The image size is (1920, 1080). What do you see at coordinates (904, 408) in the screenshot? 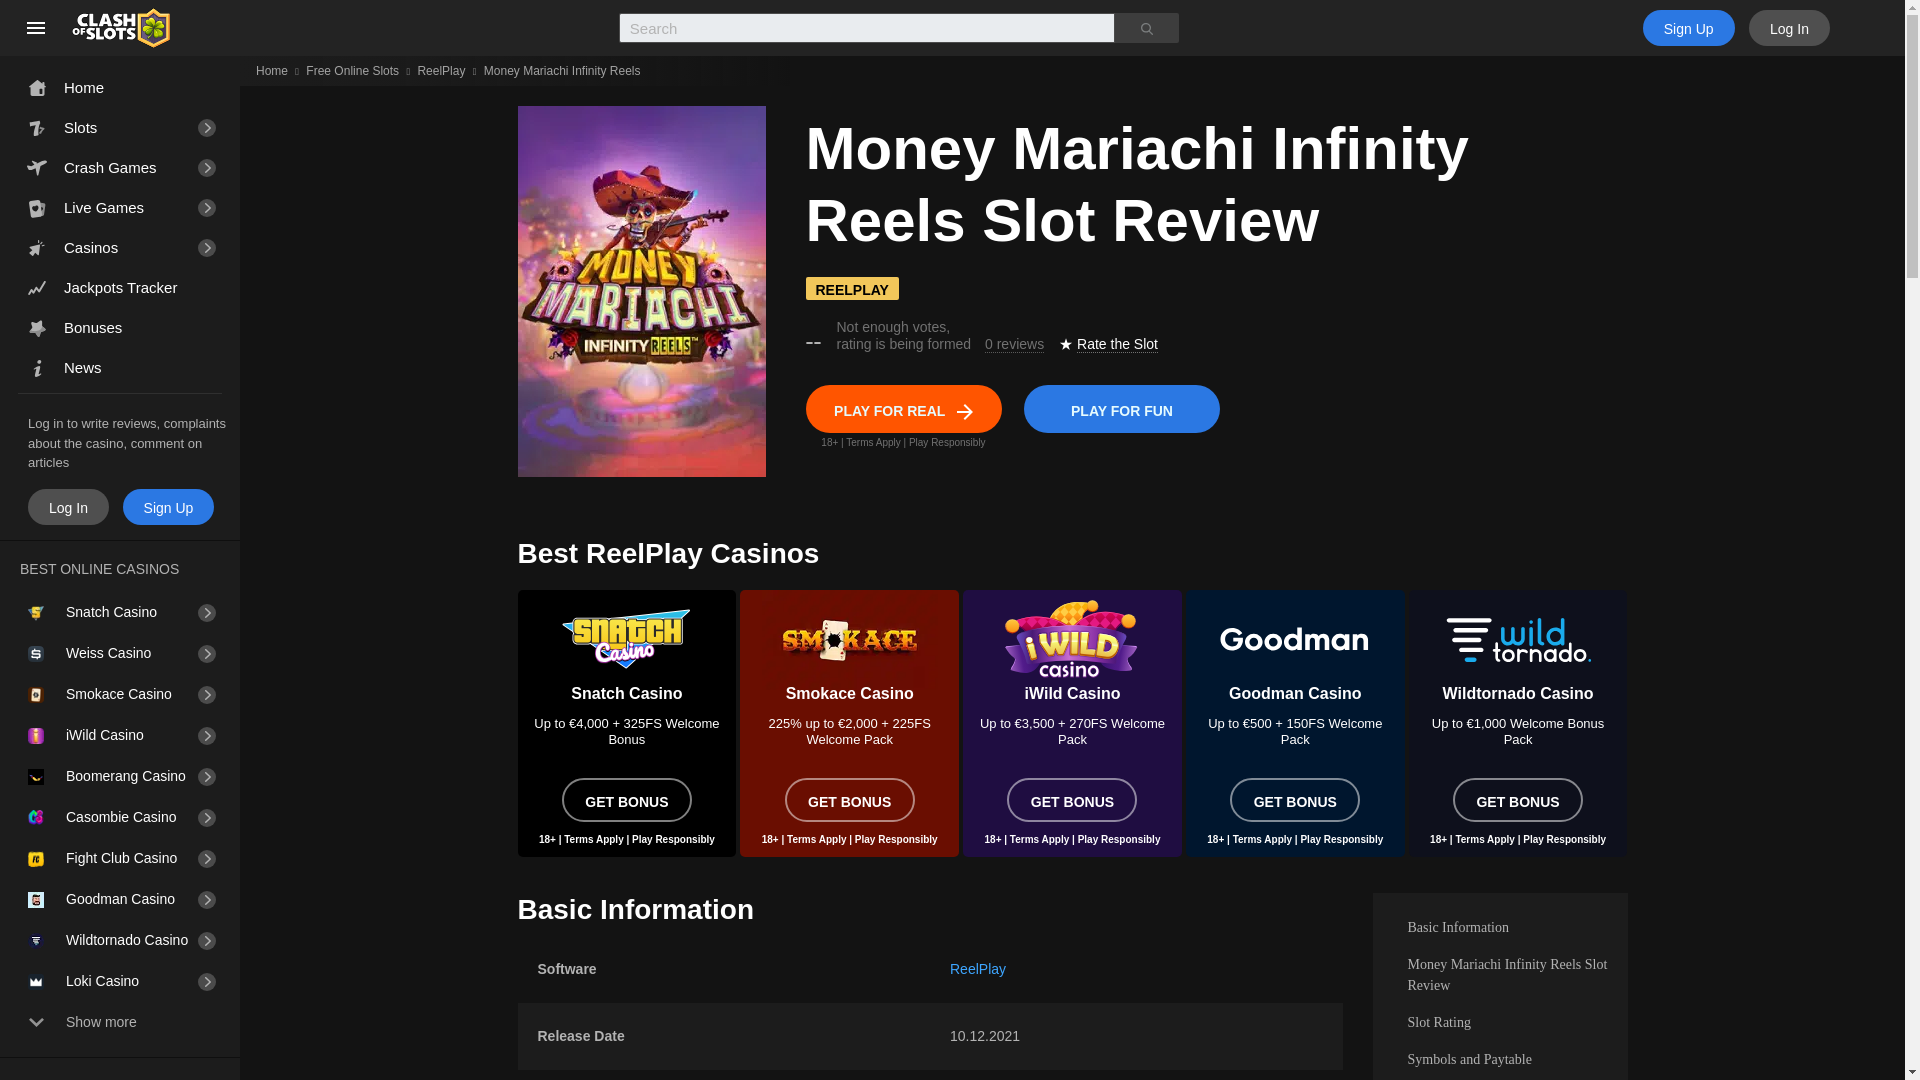
I see `PLAY FOR REAL` at bounding box center [904, 408].